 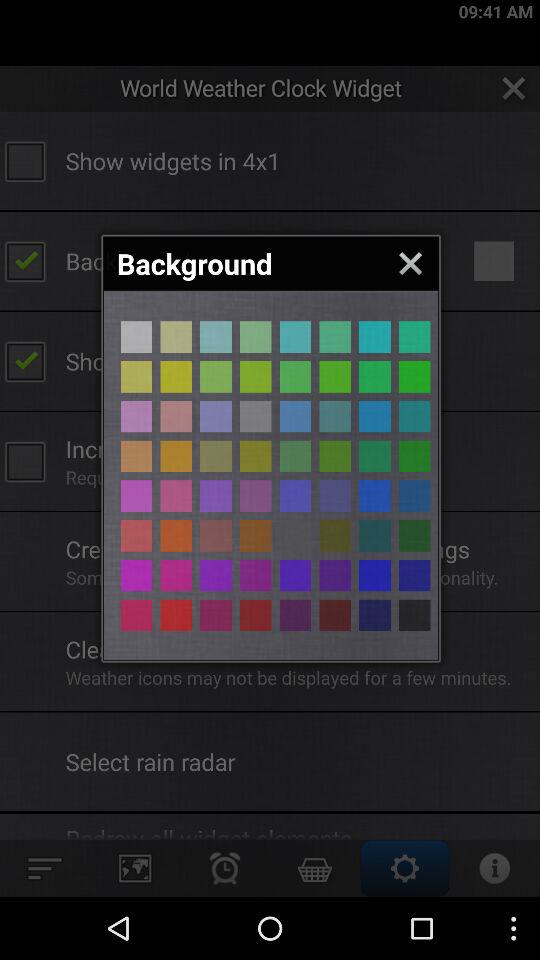 I want to click on choose a color, so click(x=295, y=575).